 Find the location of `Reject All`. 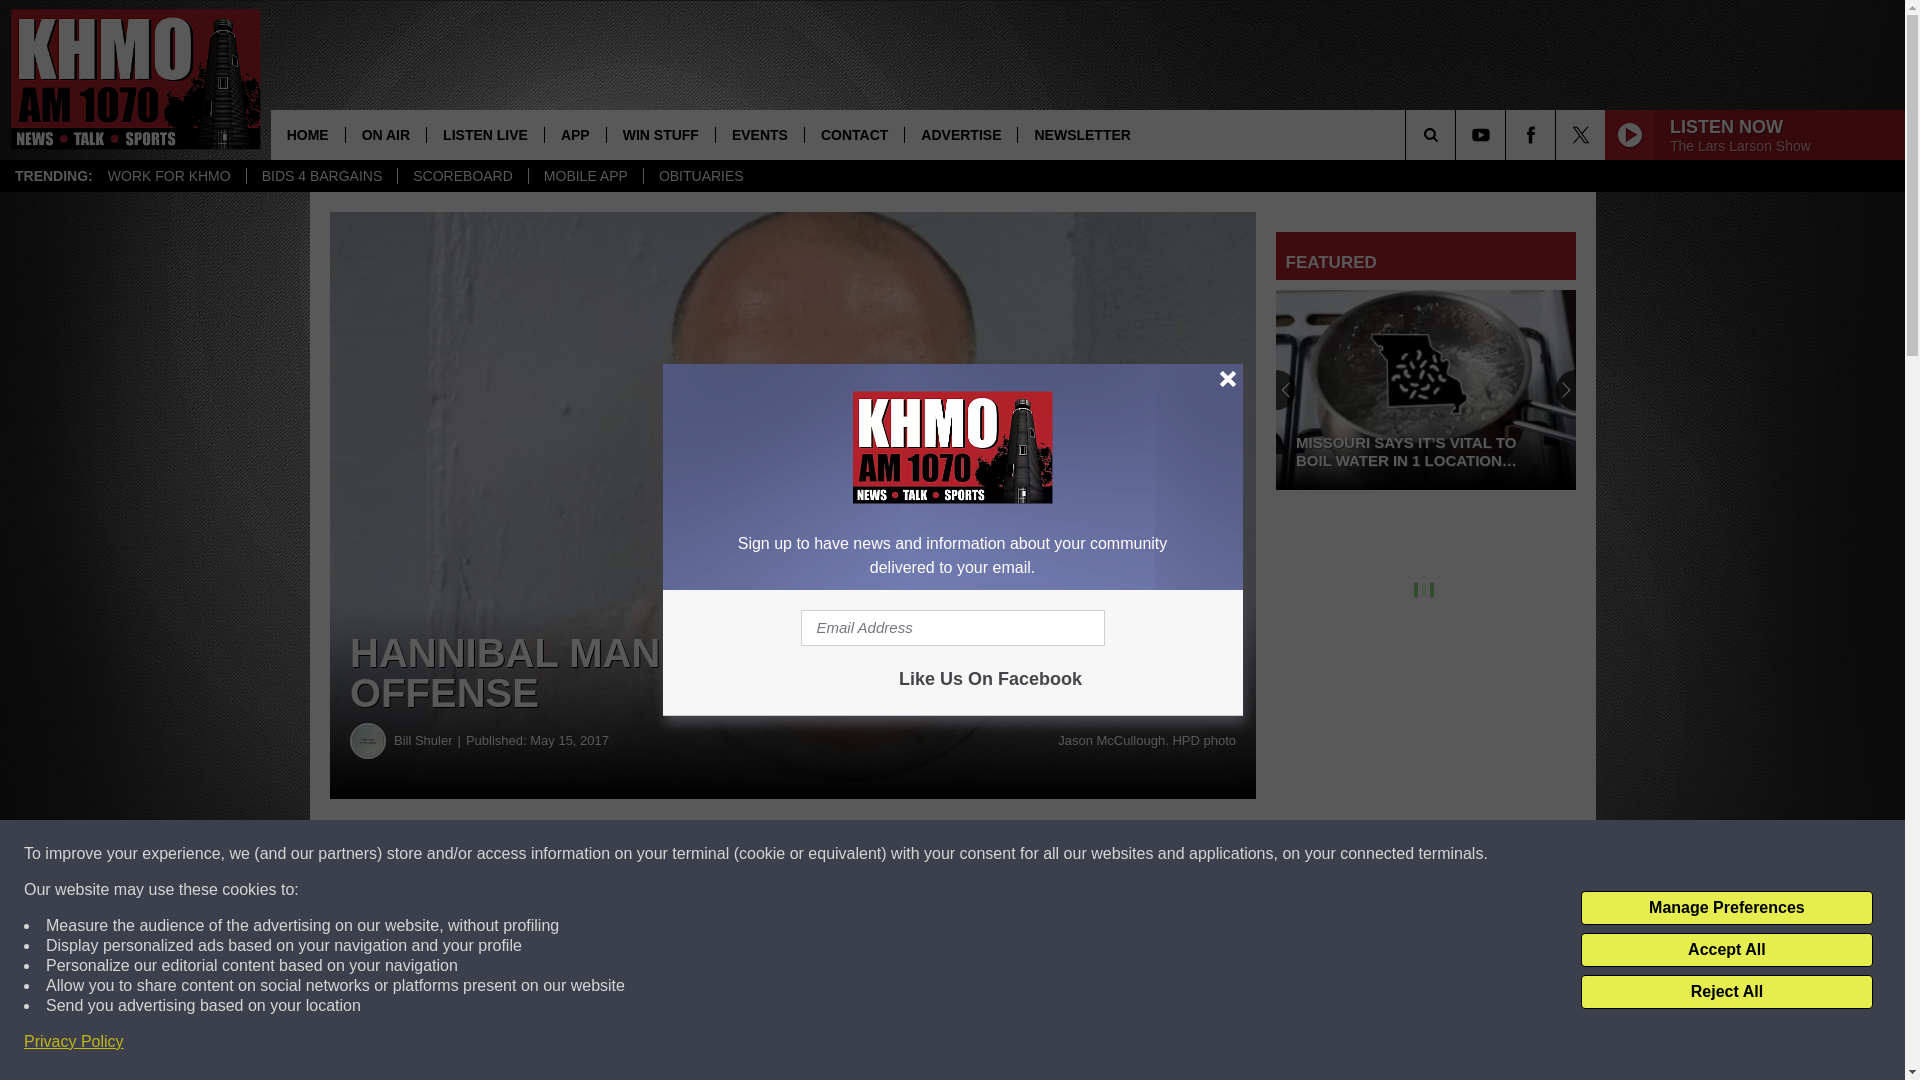

Reject All is located at coordinates (1726, 992).